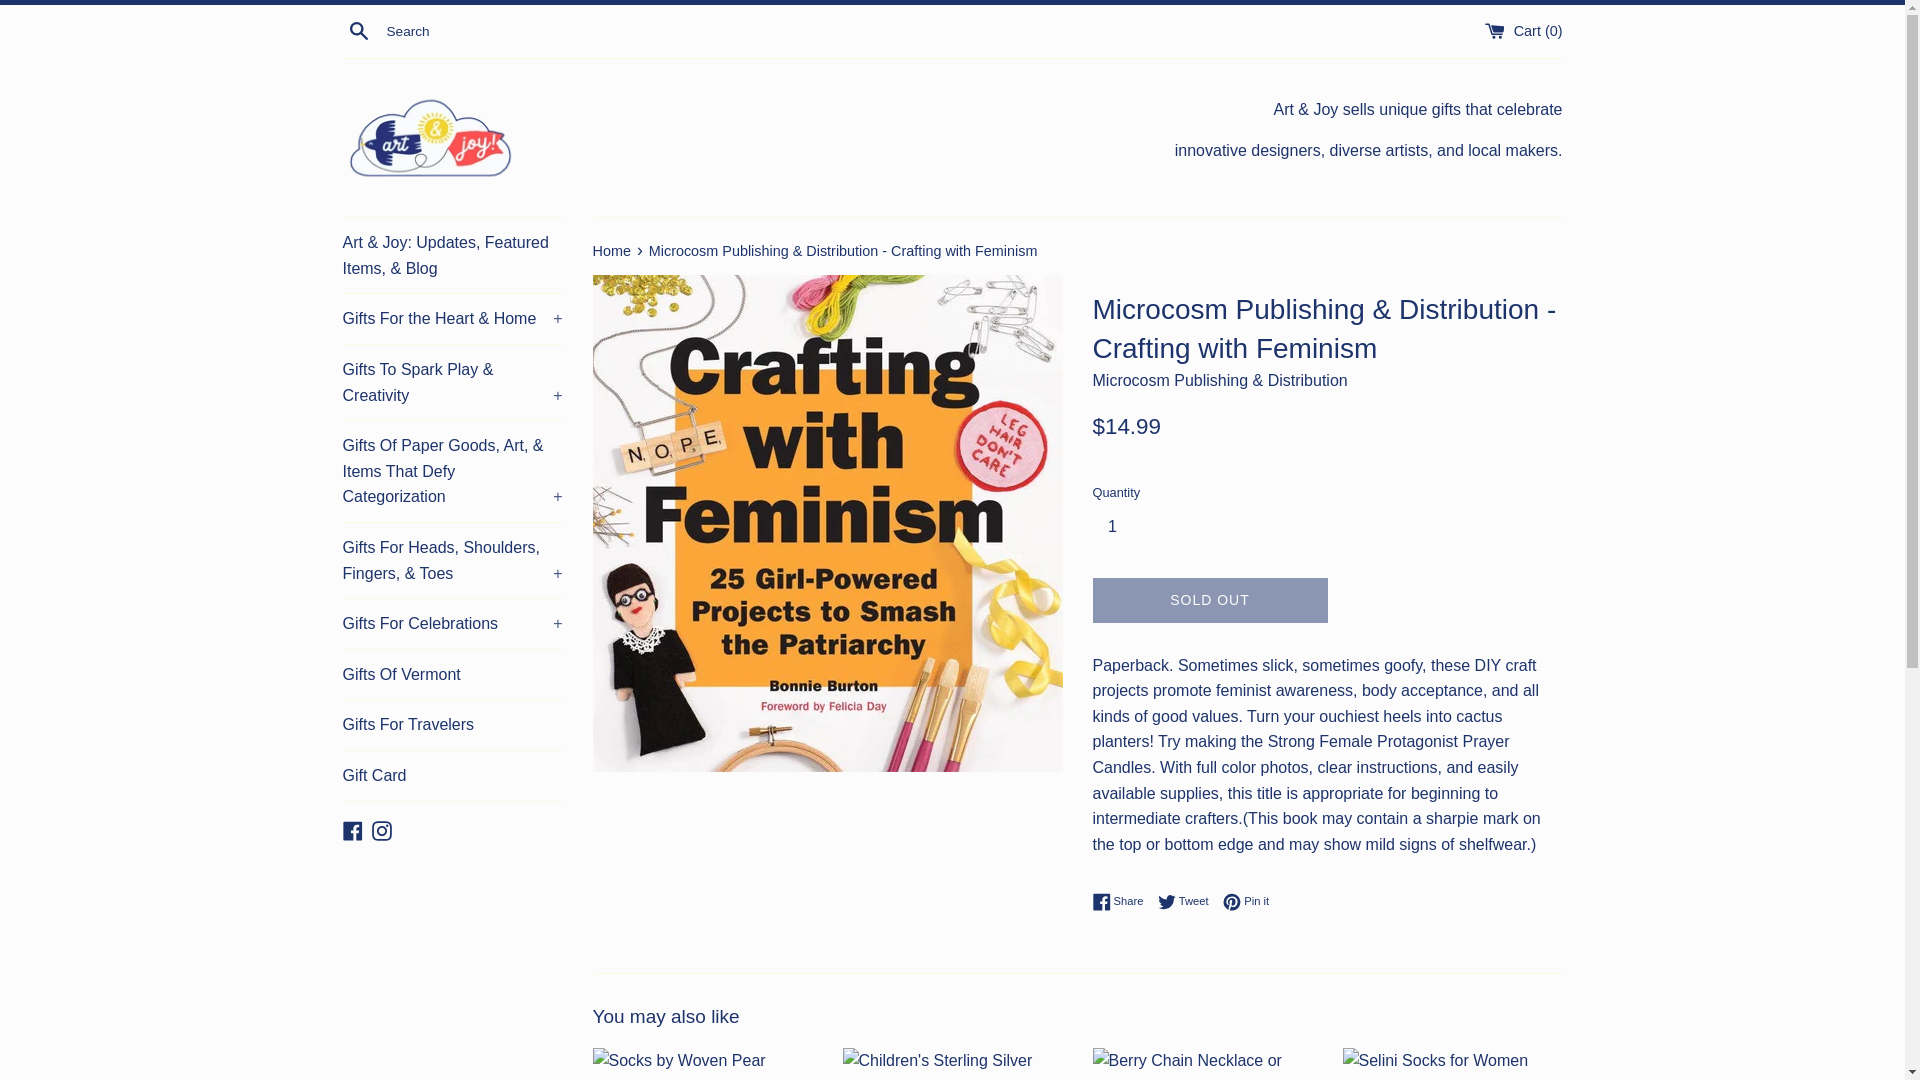  Describe the element at coordinates (1202, 1064) in the screenshot. I see `Berry Chain Necklace or Bracelet` at that location.